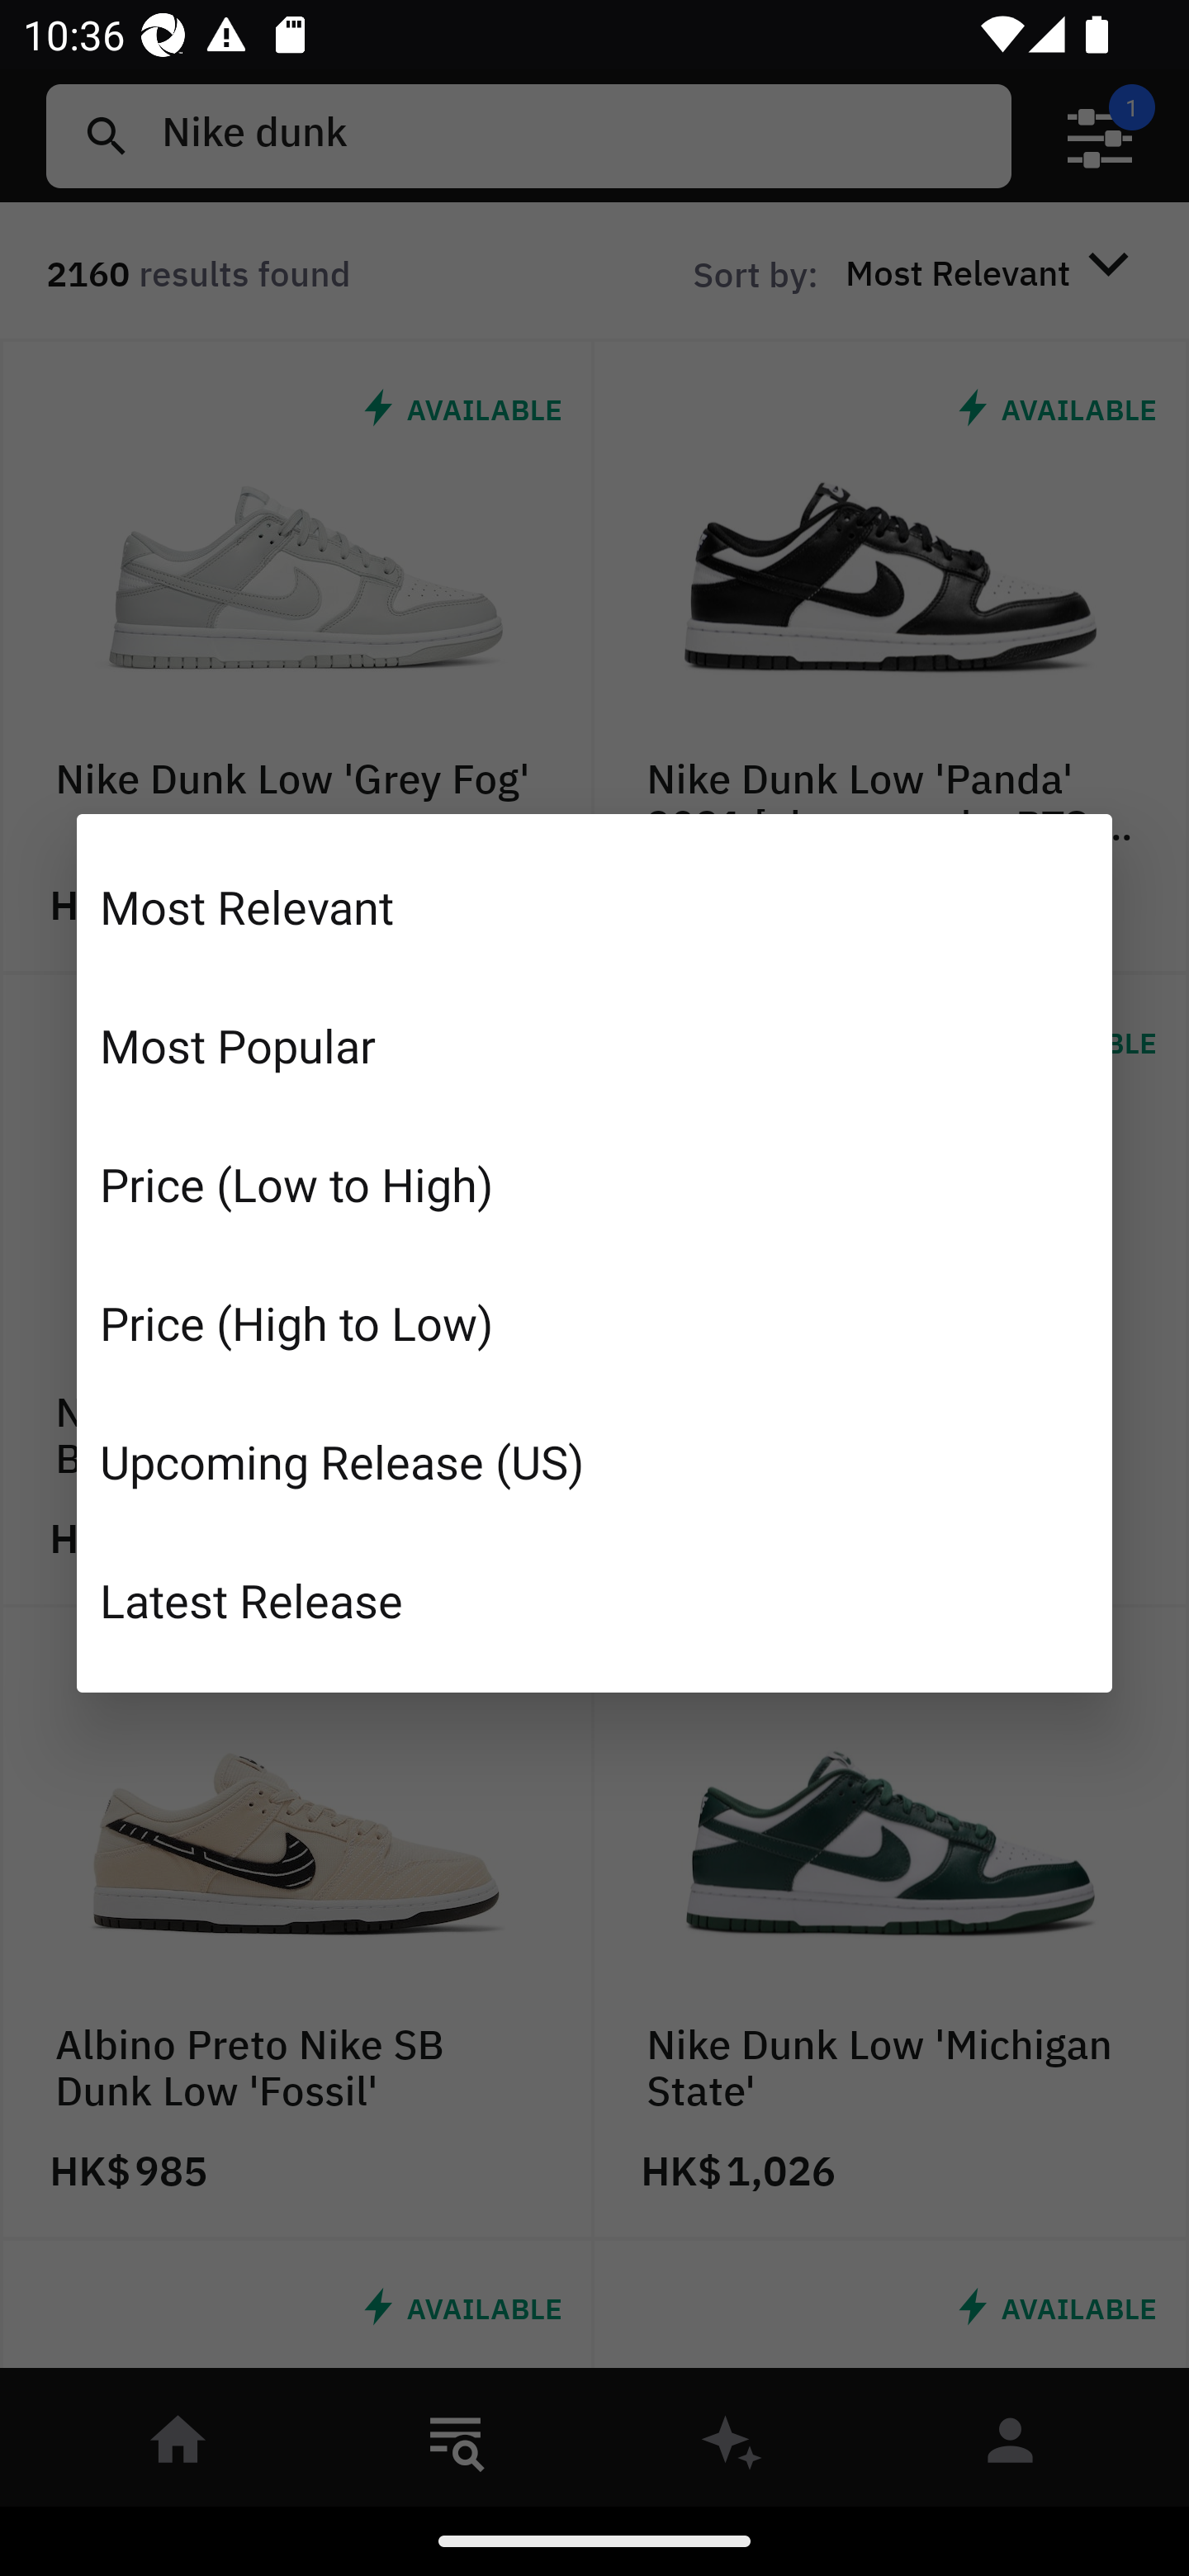  Describe the element at coordinates (594, 907) in the screenshot. I see `Most Relevant` at that location.